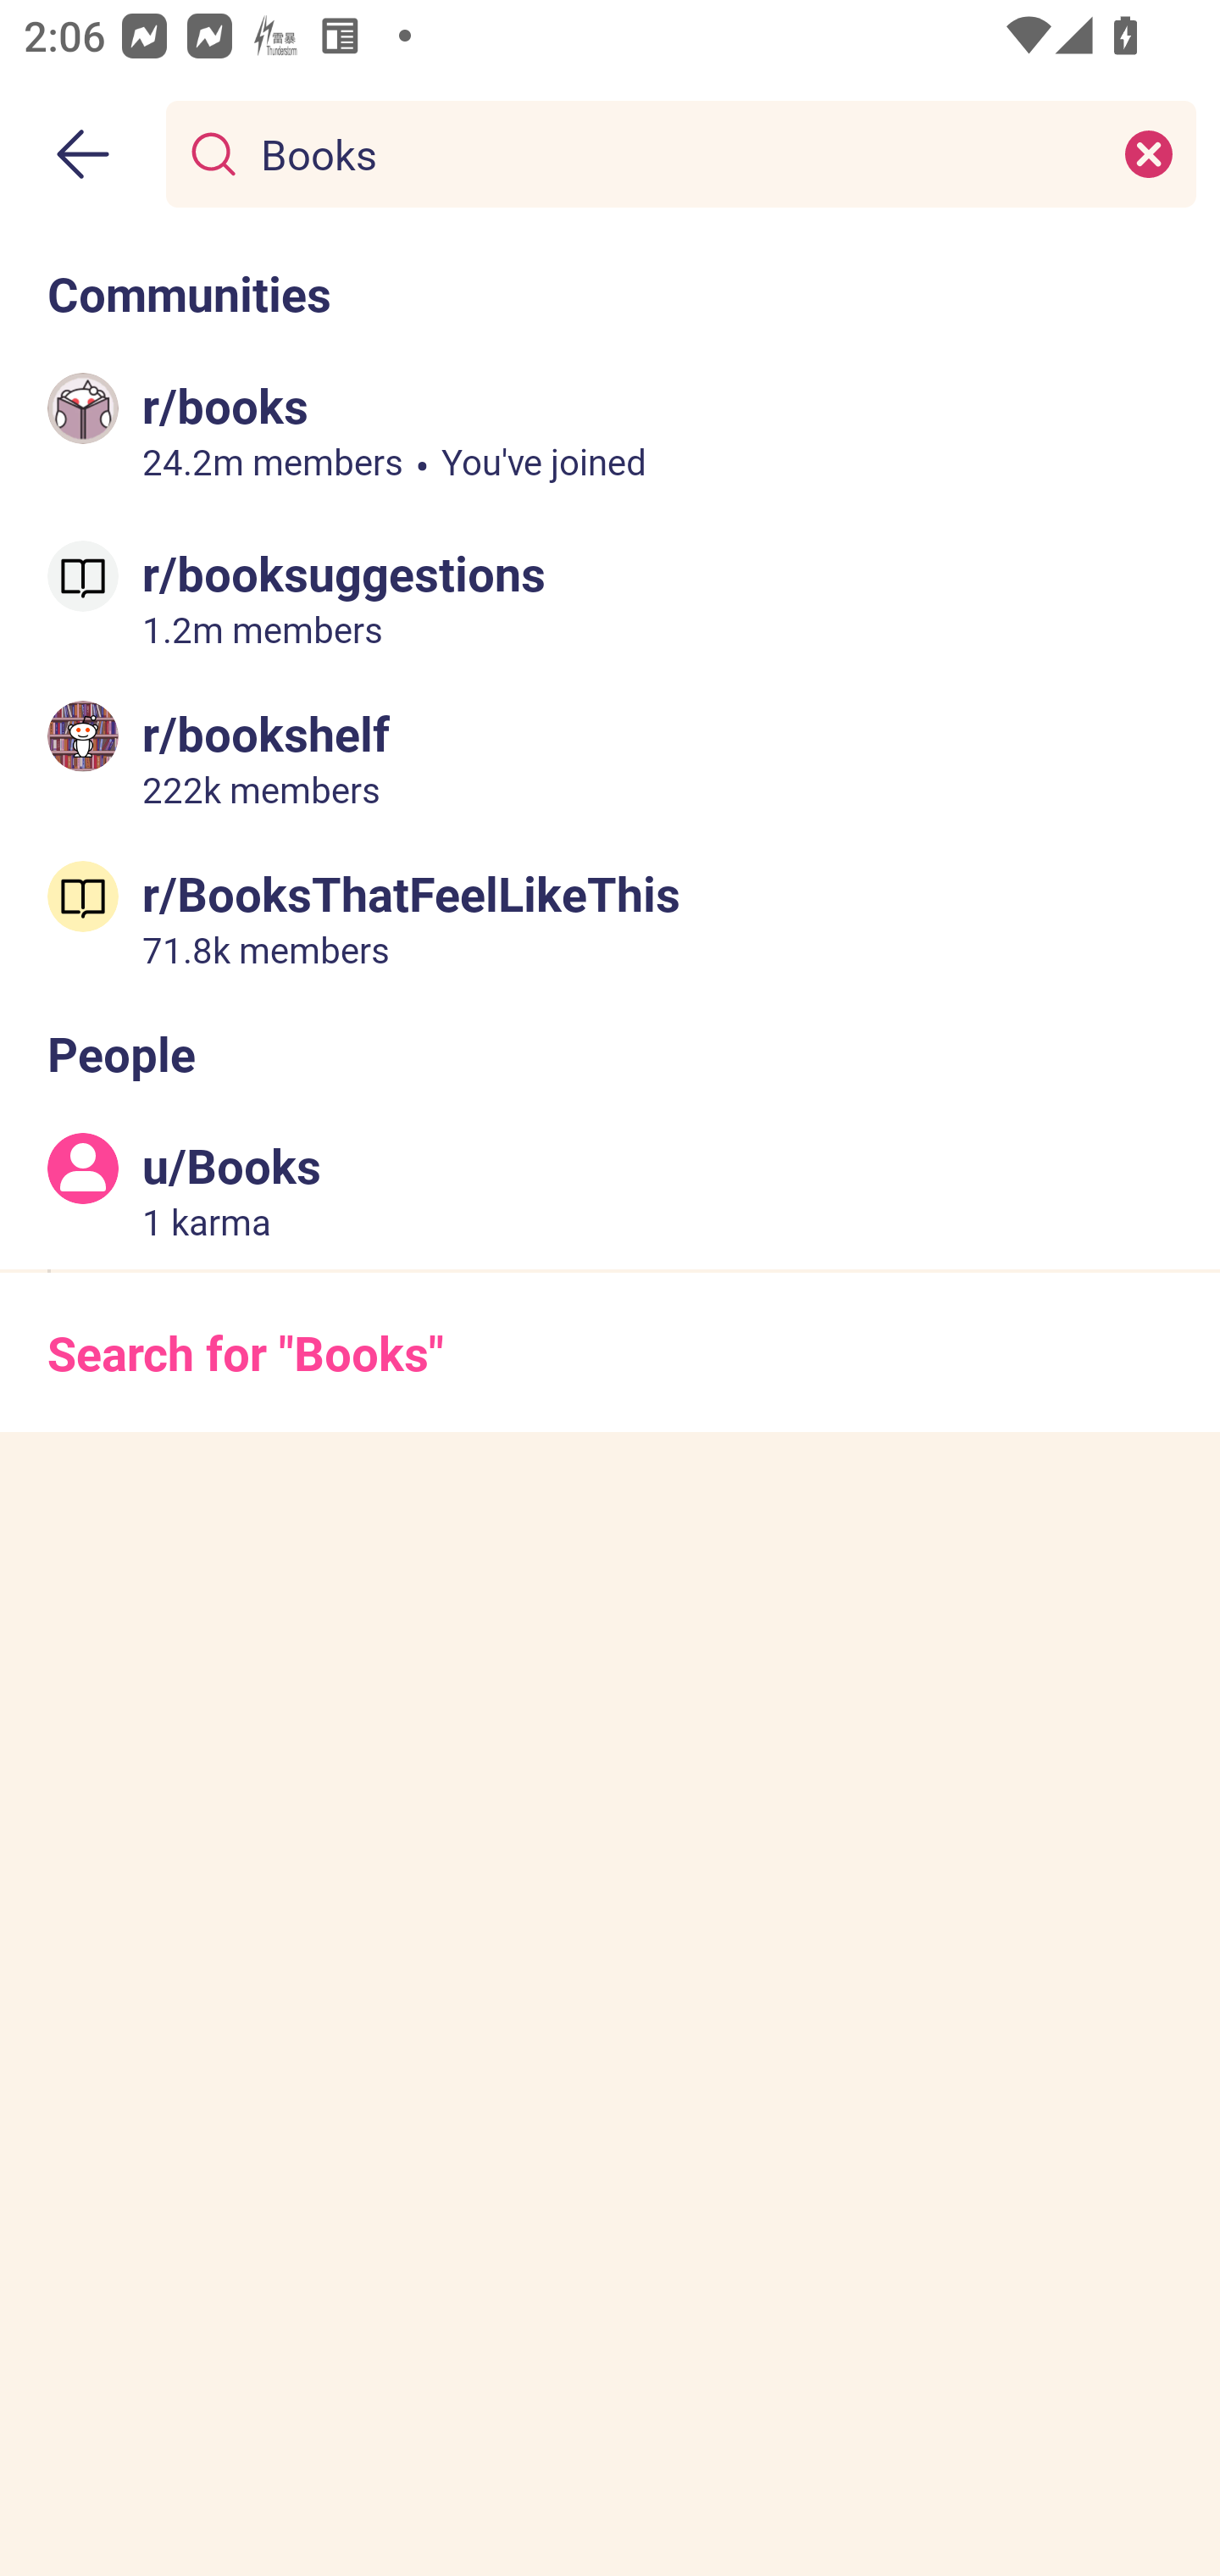 The height and width of the screenshot is (2576, 1220). Describe the element at coordinates (610, 597) in the screenshot. I see `r/booksuggestions 1.2m members 1.2 million members` at that location.